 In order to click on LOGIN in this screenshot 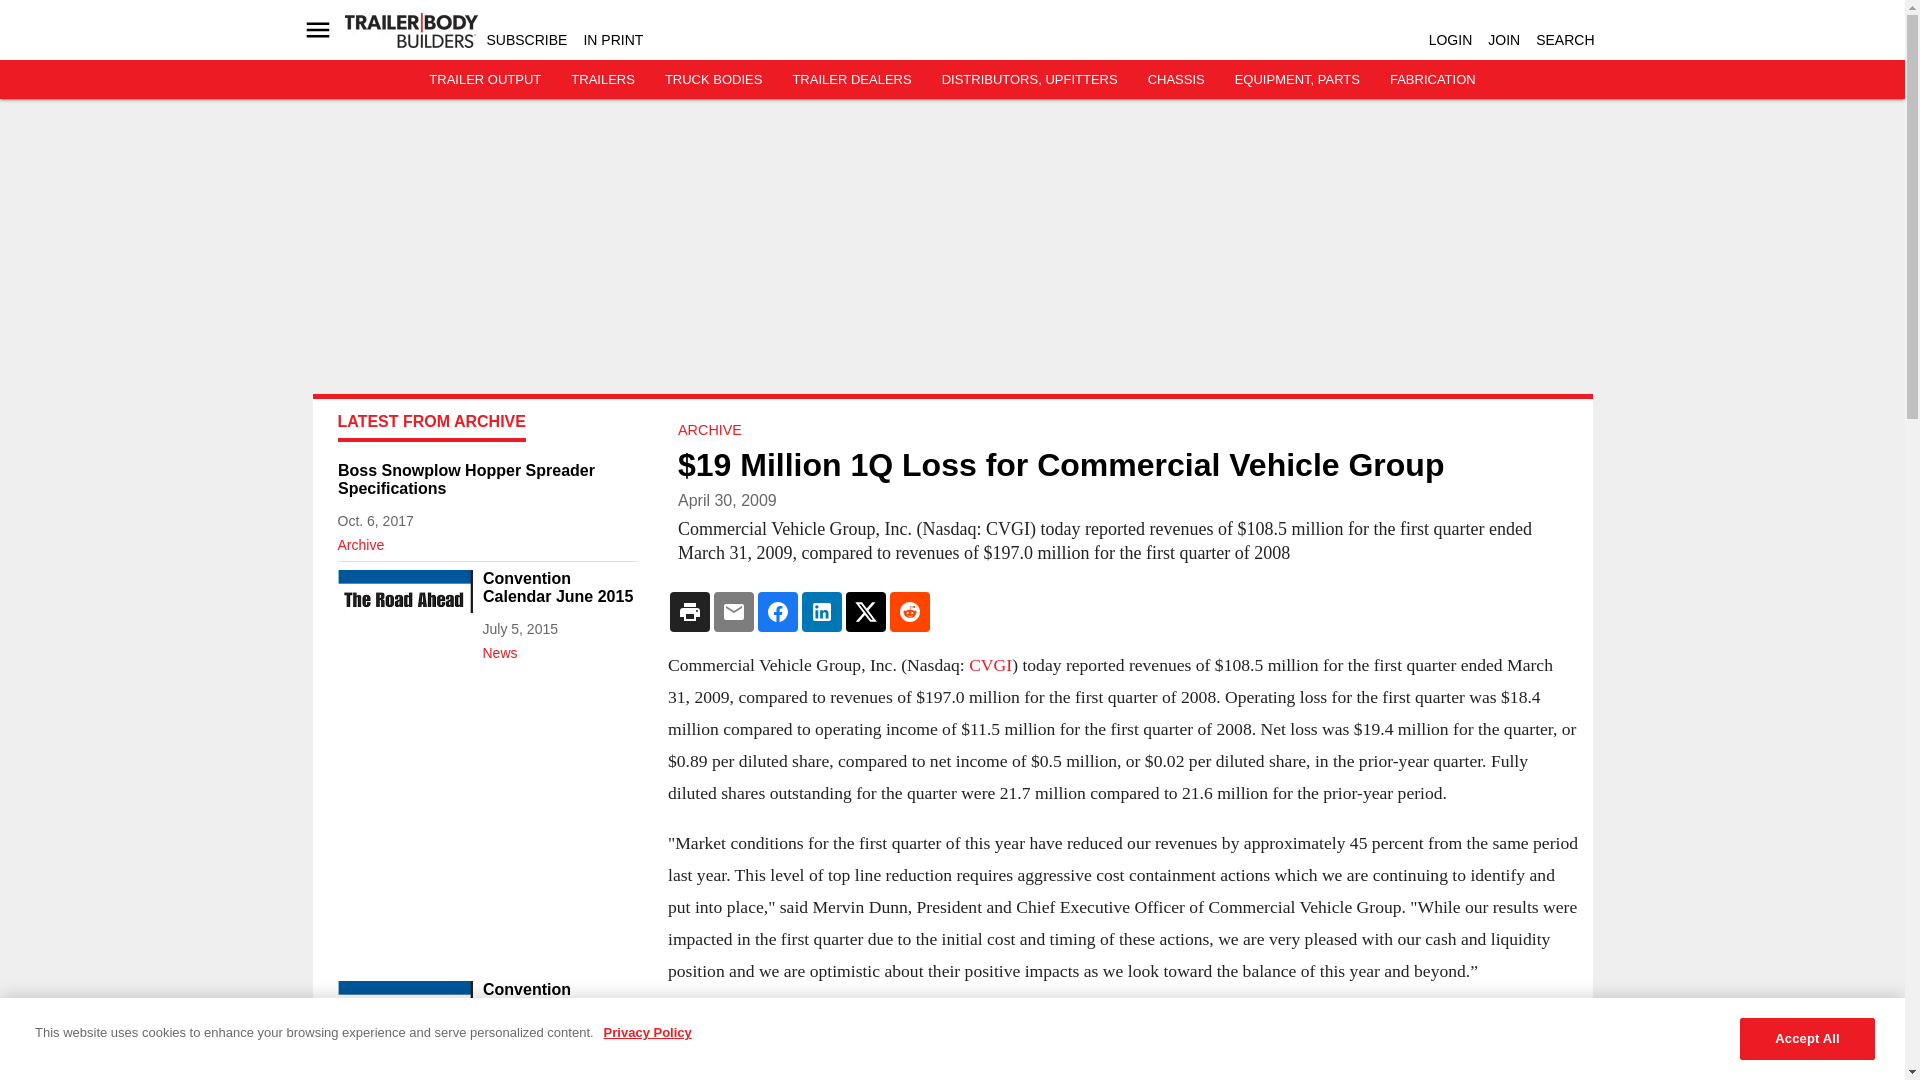, I will do `click(1450, 40)`.